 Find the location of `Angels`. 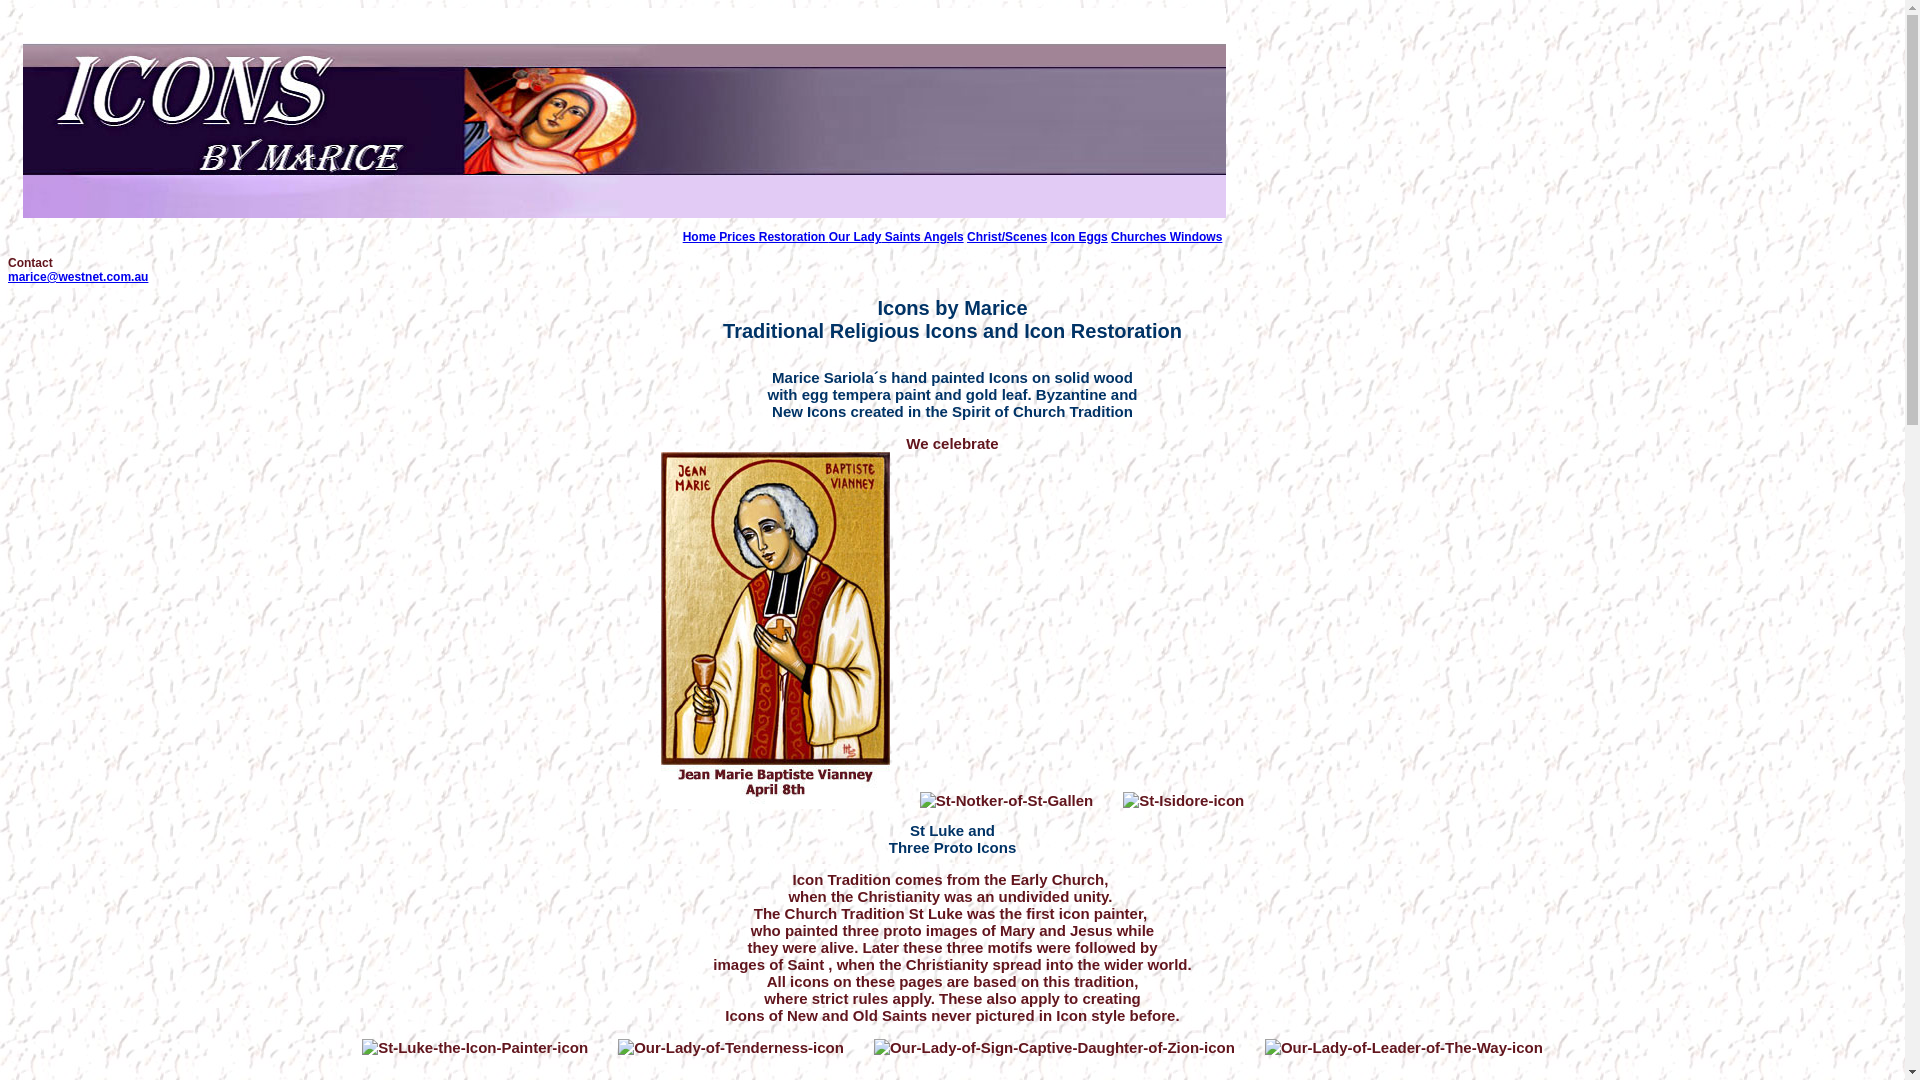

Angels is located at coordinates (944, 237).